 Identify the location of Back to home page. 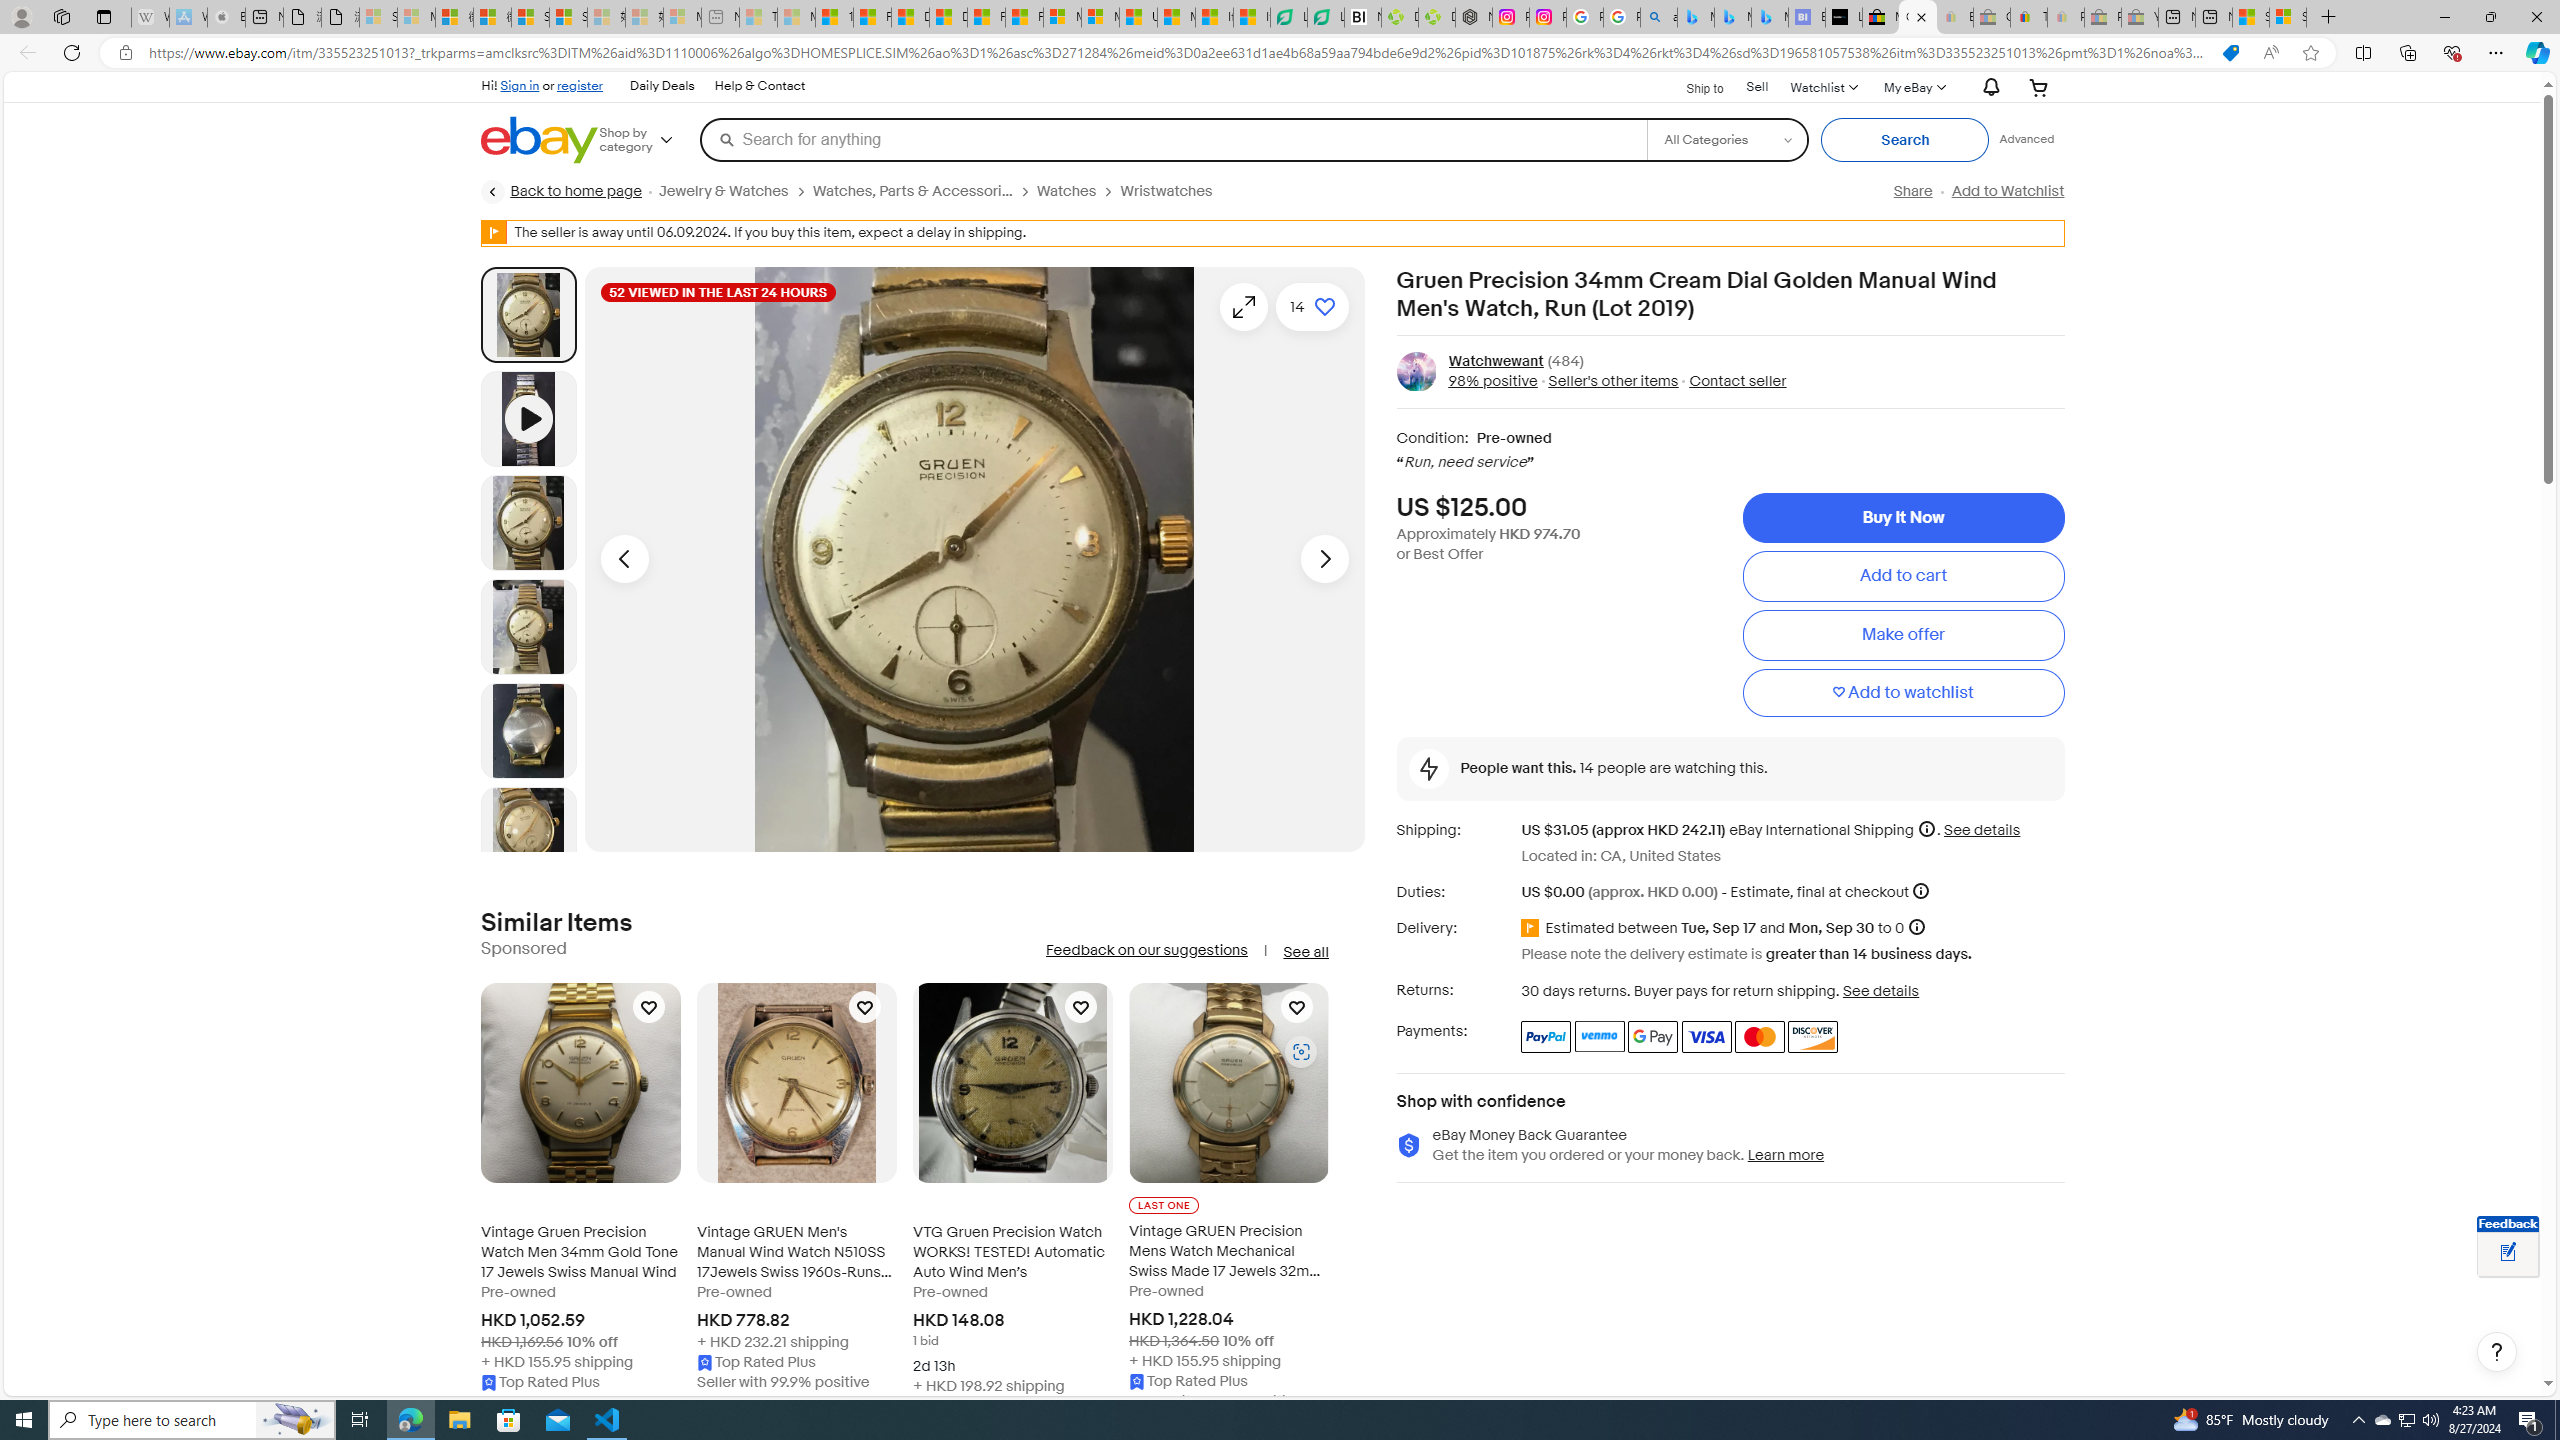
(562, 192).